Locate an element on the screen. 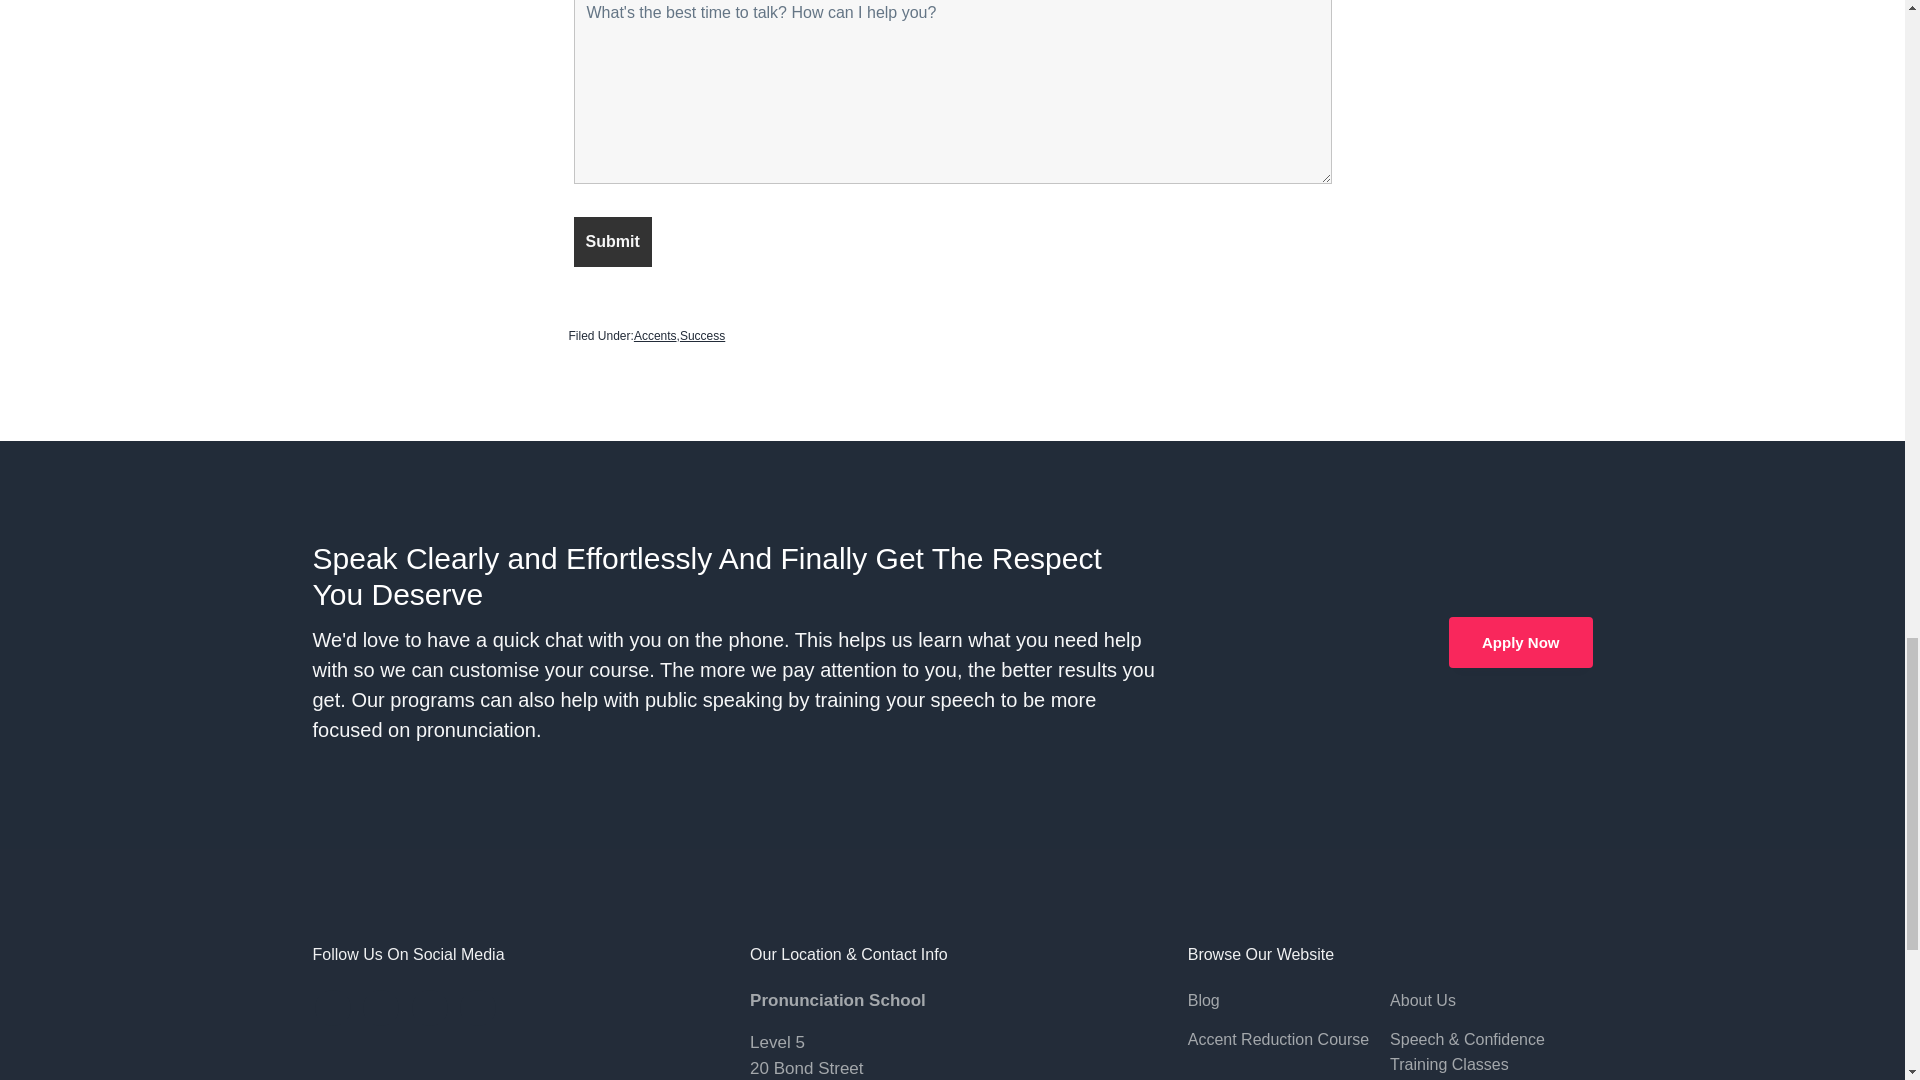 This screenshot has width=1920, height=1080. Apply Now is located at coordinates (1521, 642).